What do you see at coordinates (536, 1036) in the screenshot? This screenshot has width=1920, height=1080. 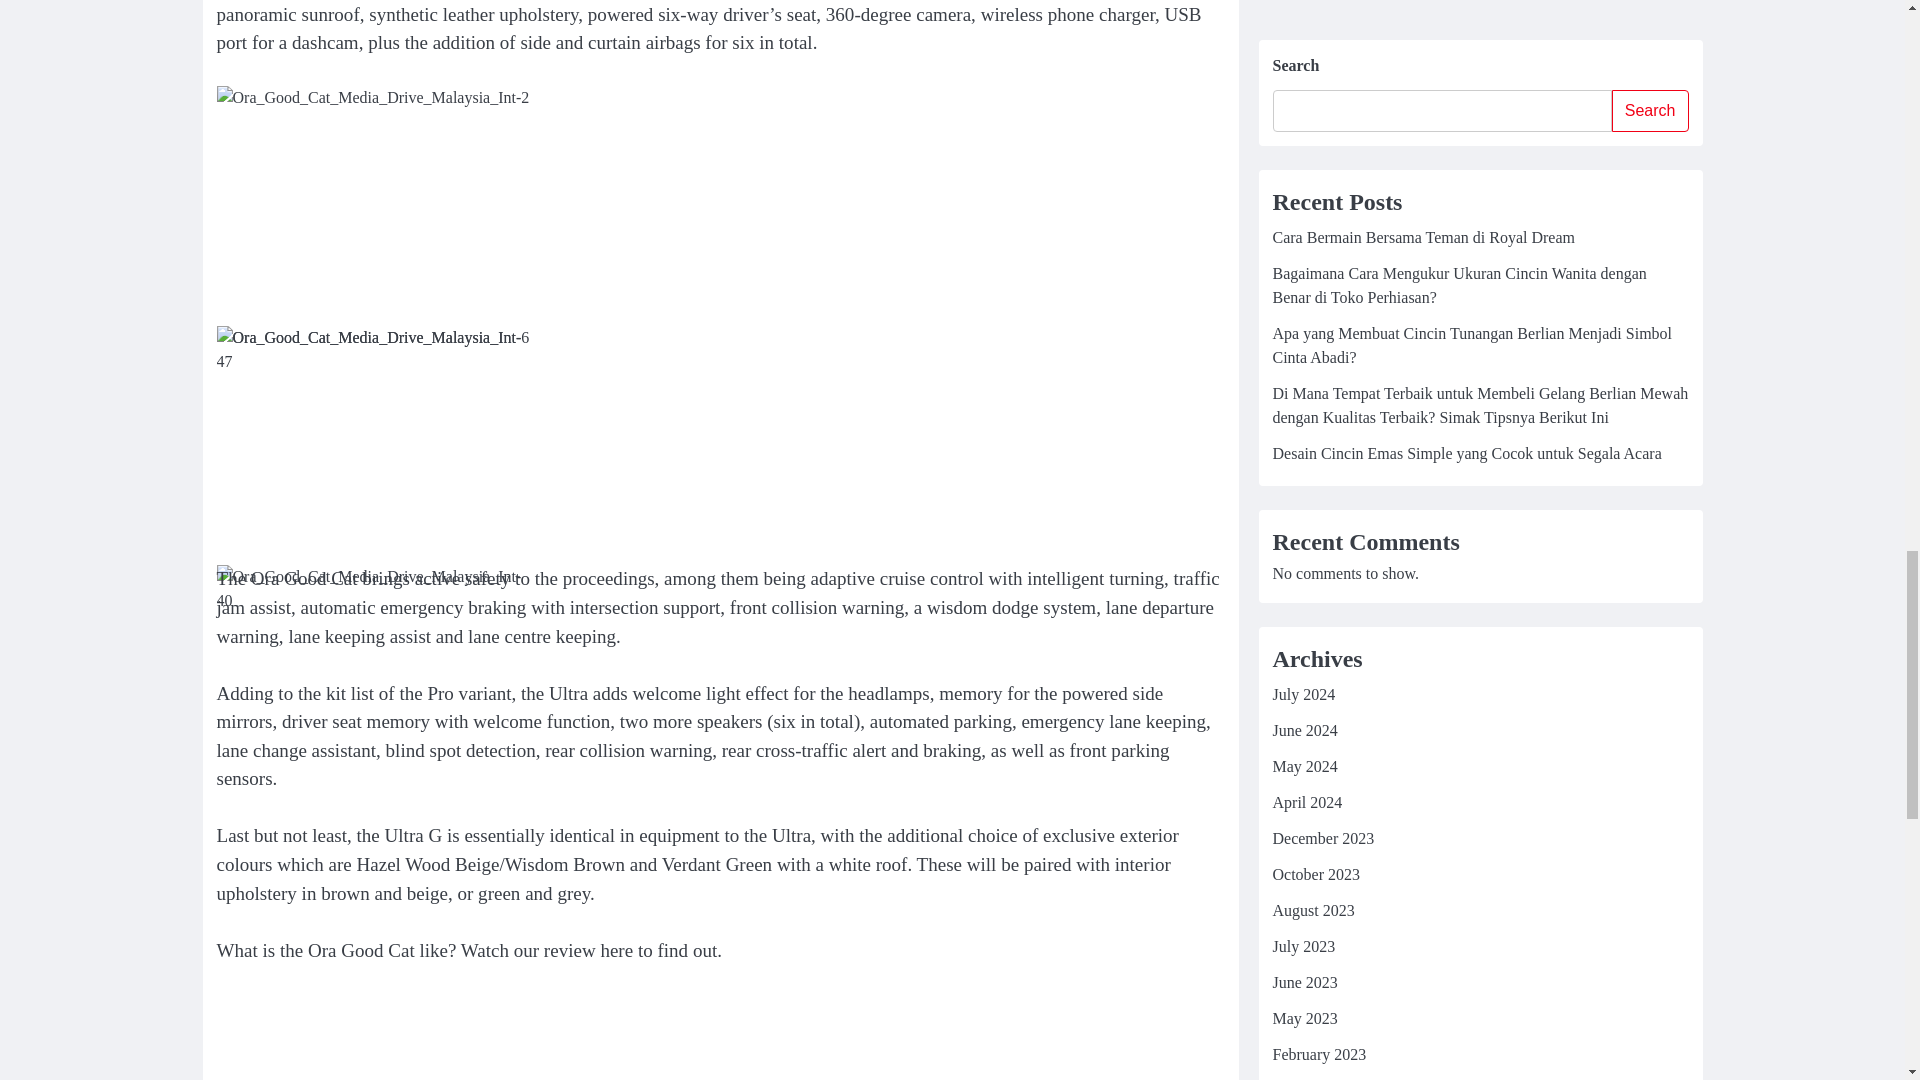 I see `2022 Ora Good Cat - Malaysia's cheapest EV?` at bounding box center [536, 1036].